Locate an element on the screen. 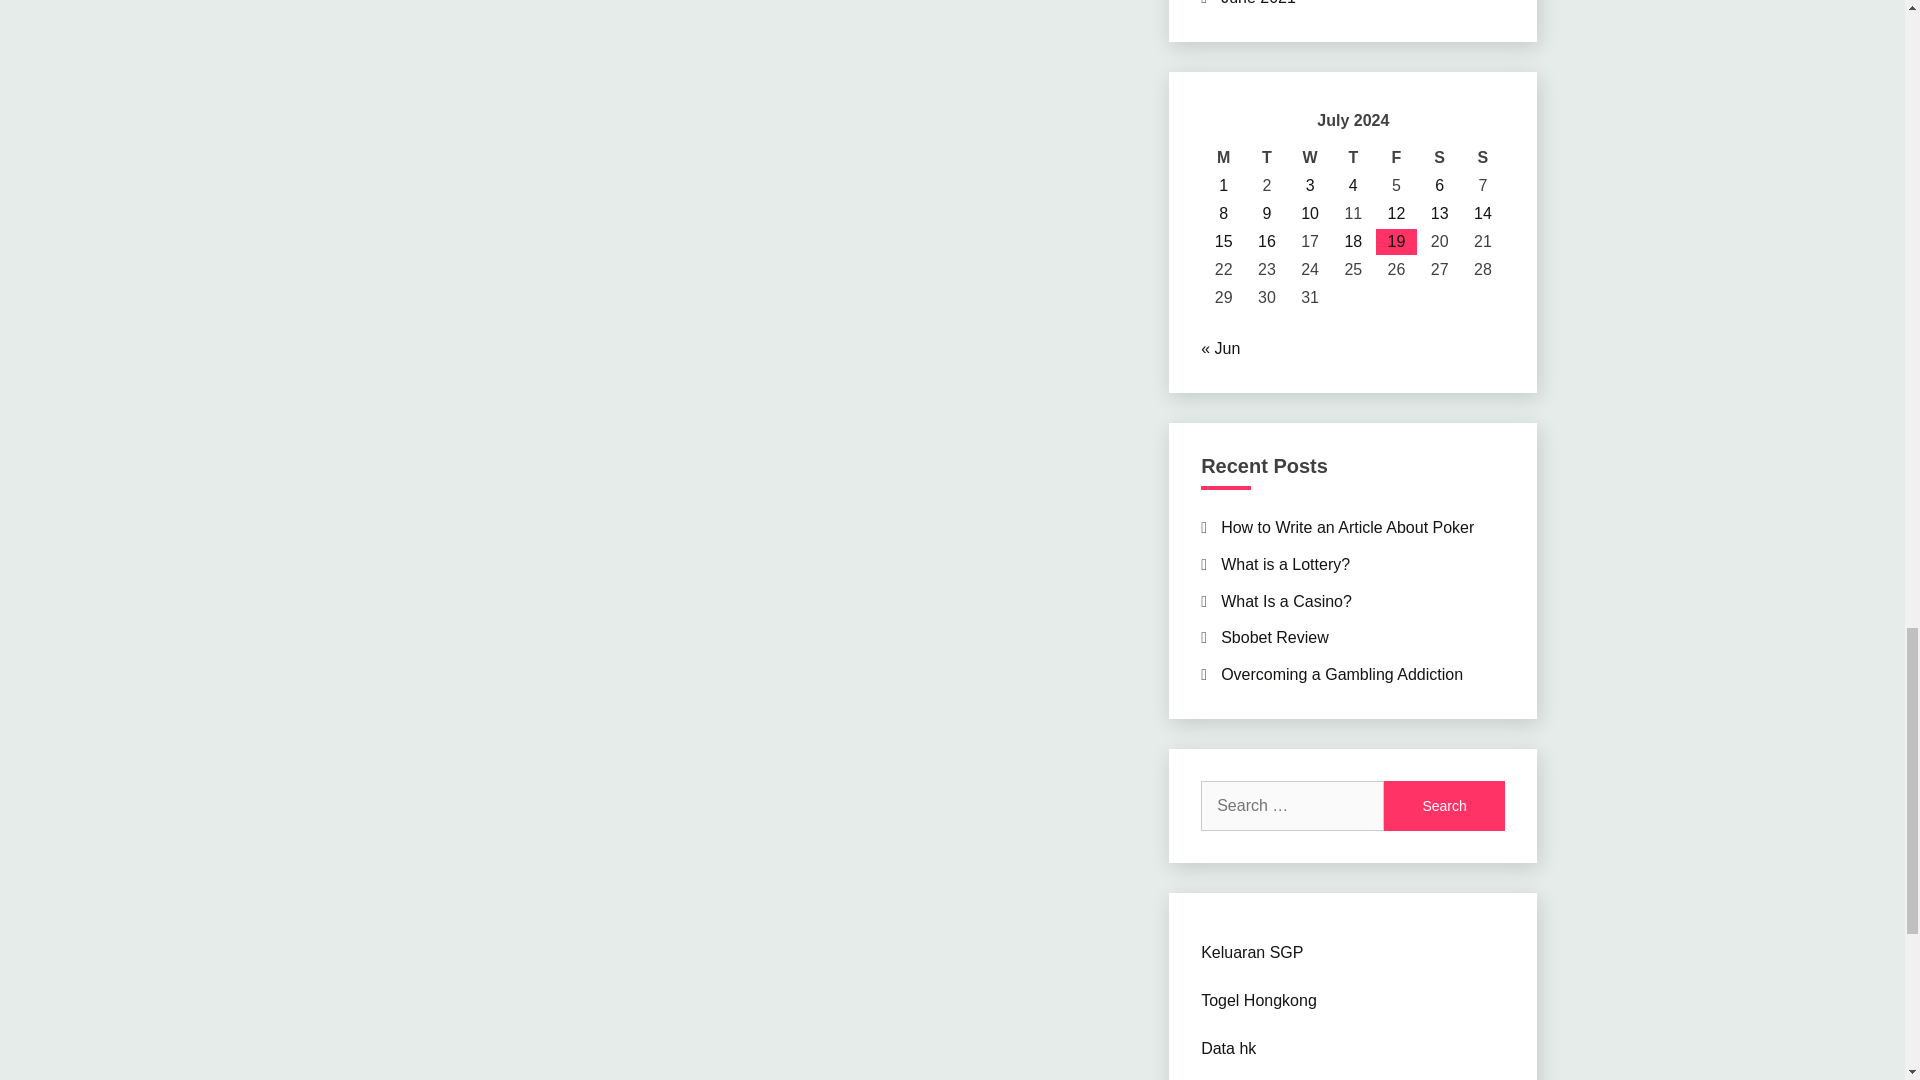 This screenshot has height=1080, width=1920. Saturday is located at coordinates (1438, 157).